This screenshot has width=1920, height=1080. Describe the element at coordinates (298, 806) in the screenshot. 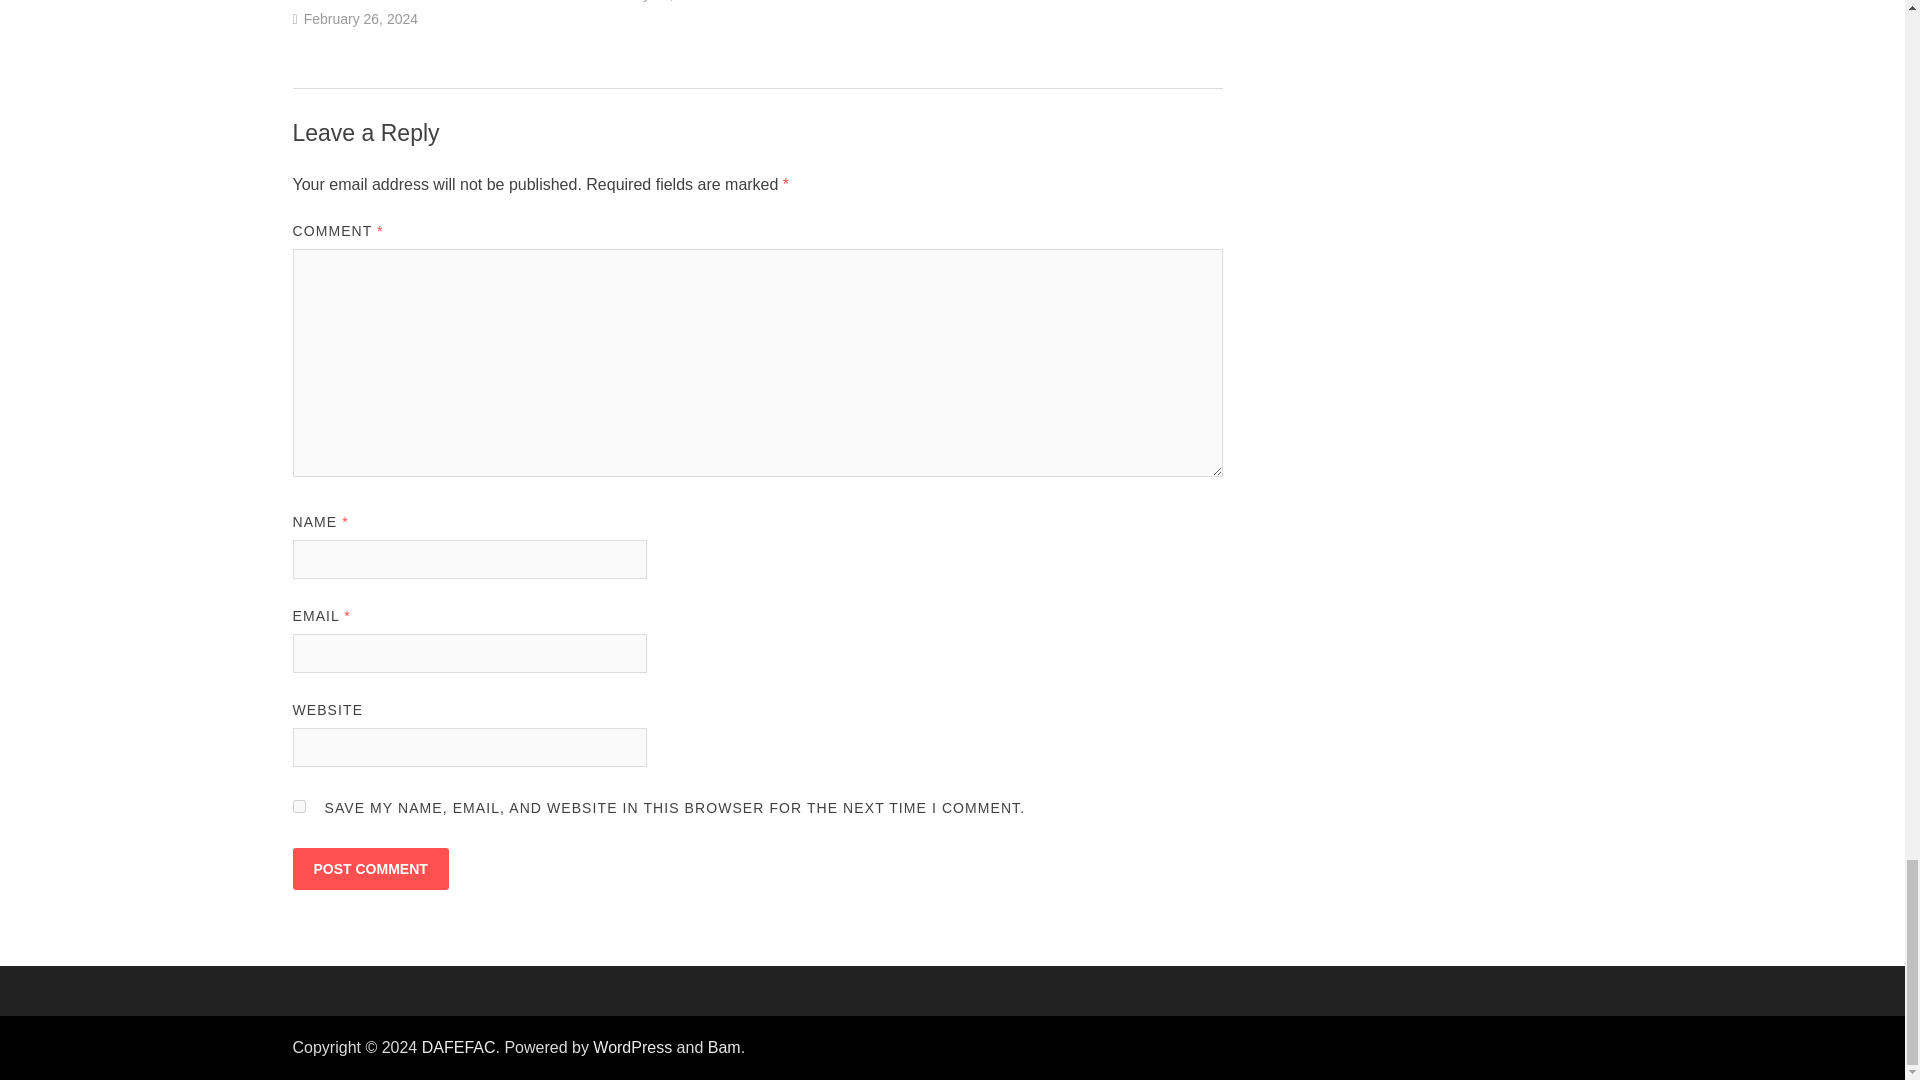

I see `yes` at that location.